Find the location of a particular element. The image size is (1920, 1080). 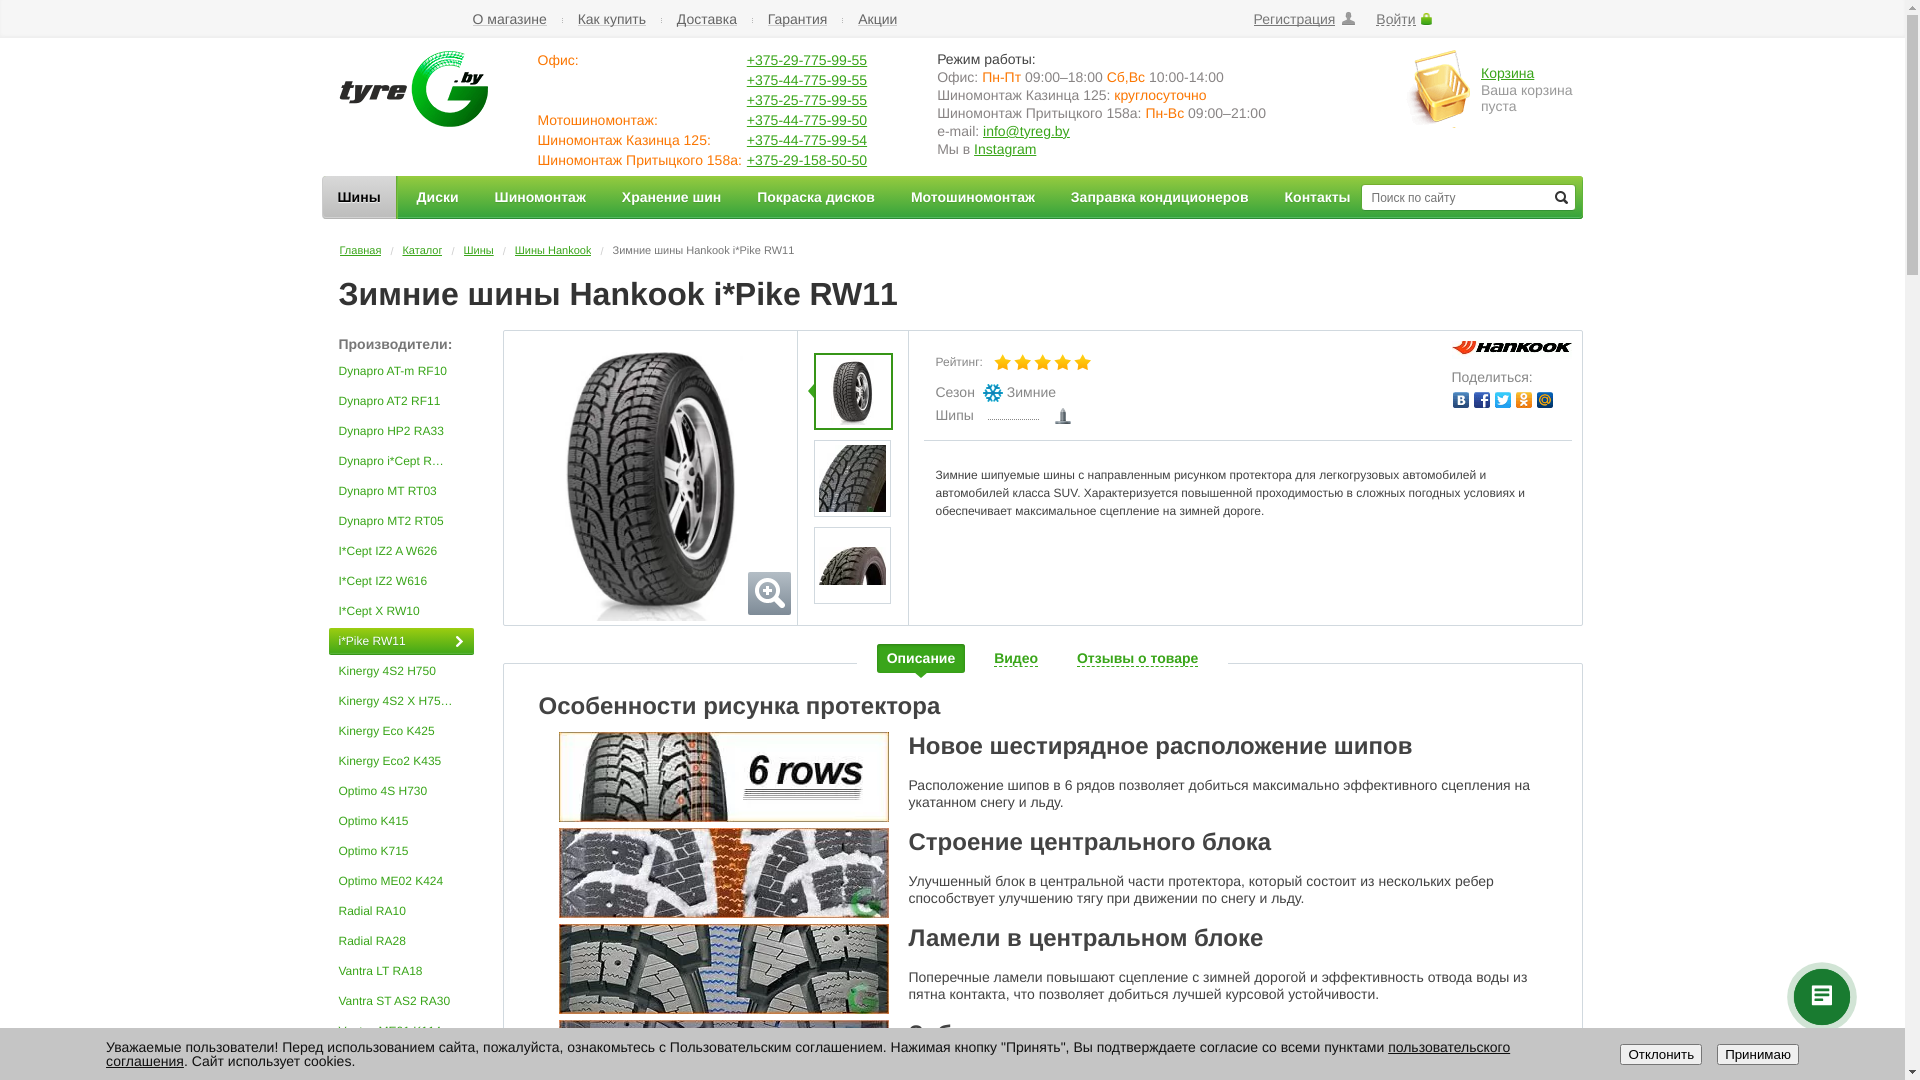

+375-29-158-50-50 is located at coordinates (807, 160).